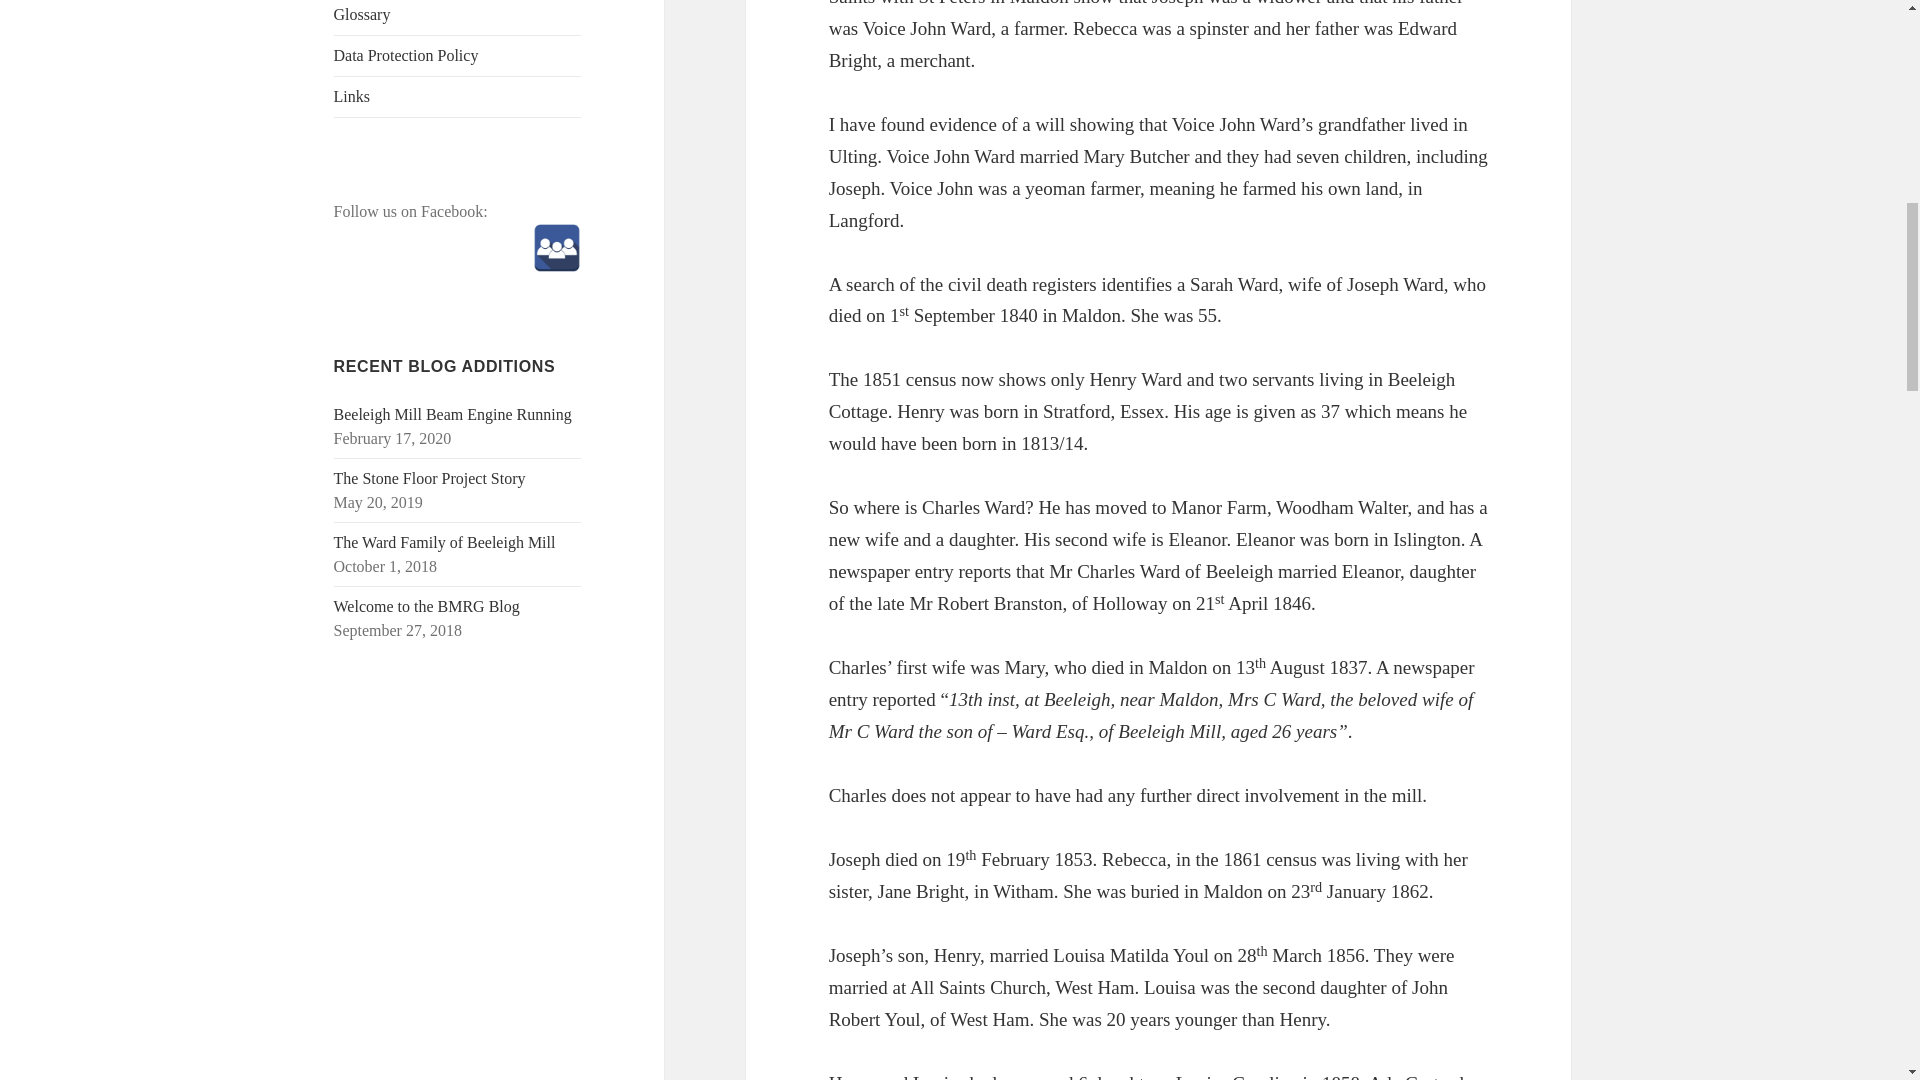 Image resolution: width=1920 pixels, height=1080 pixels. What do you see at coordinates (458, 55) in the screenshot?
I see `Data Protection Policy` at bounding box center [458, 55].